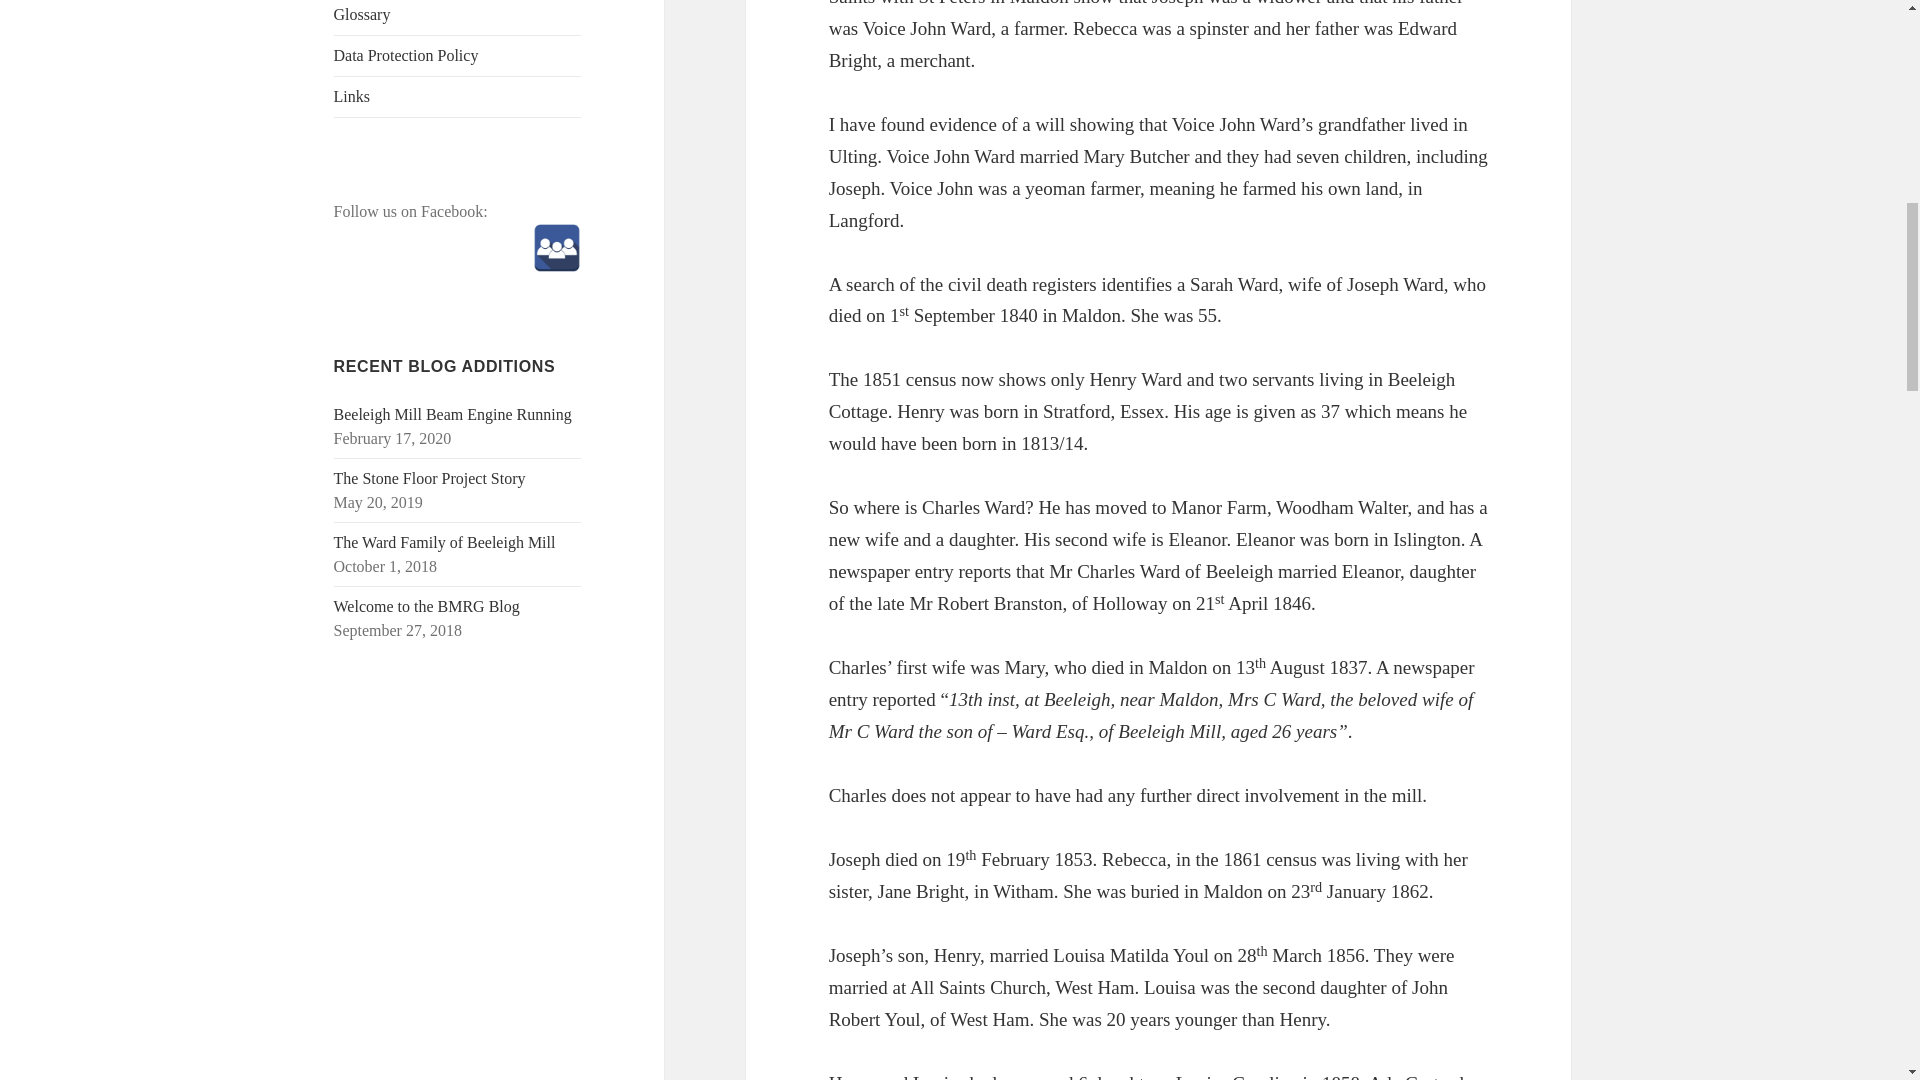 Image resolution: width=1920 pixels, height=1080 pixels. What do you see at coordinates (458, 55) in the screenshot?
I see `Data Protection Policy` at bounding box center [458, 55].